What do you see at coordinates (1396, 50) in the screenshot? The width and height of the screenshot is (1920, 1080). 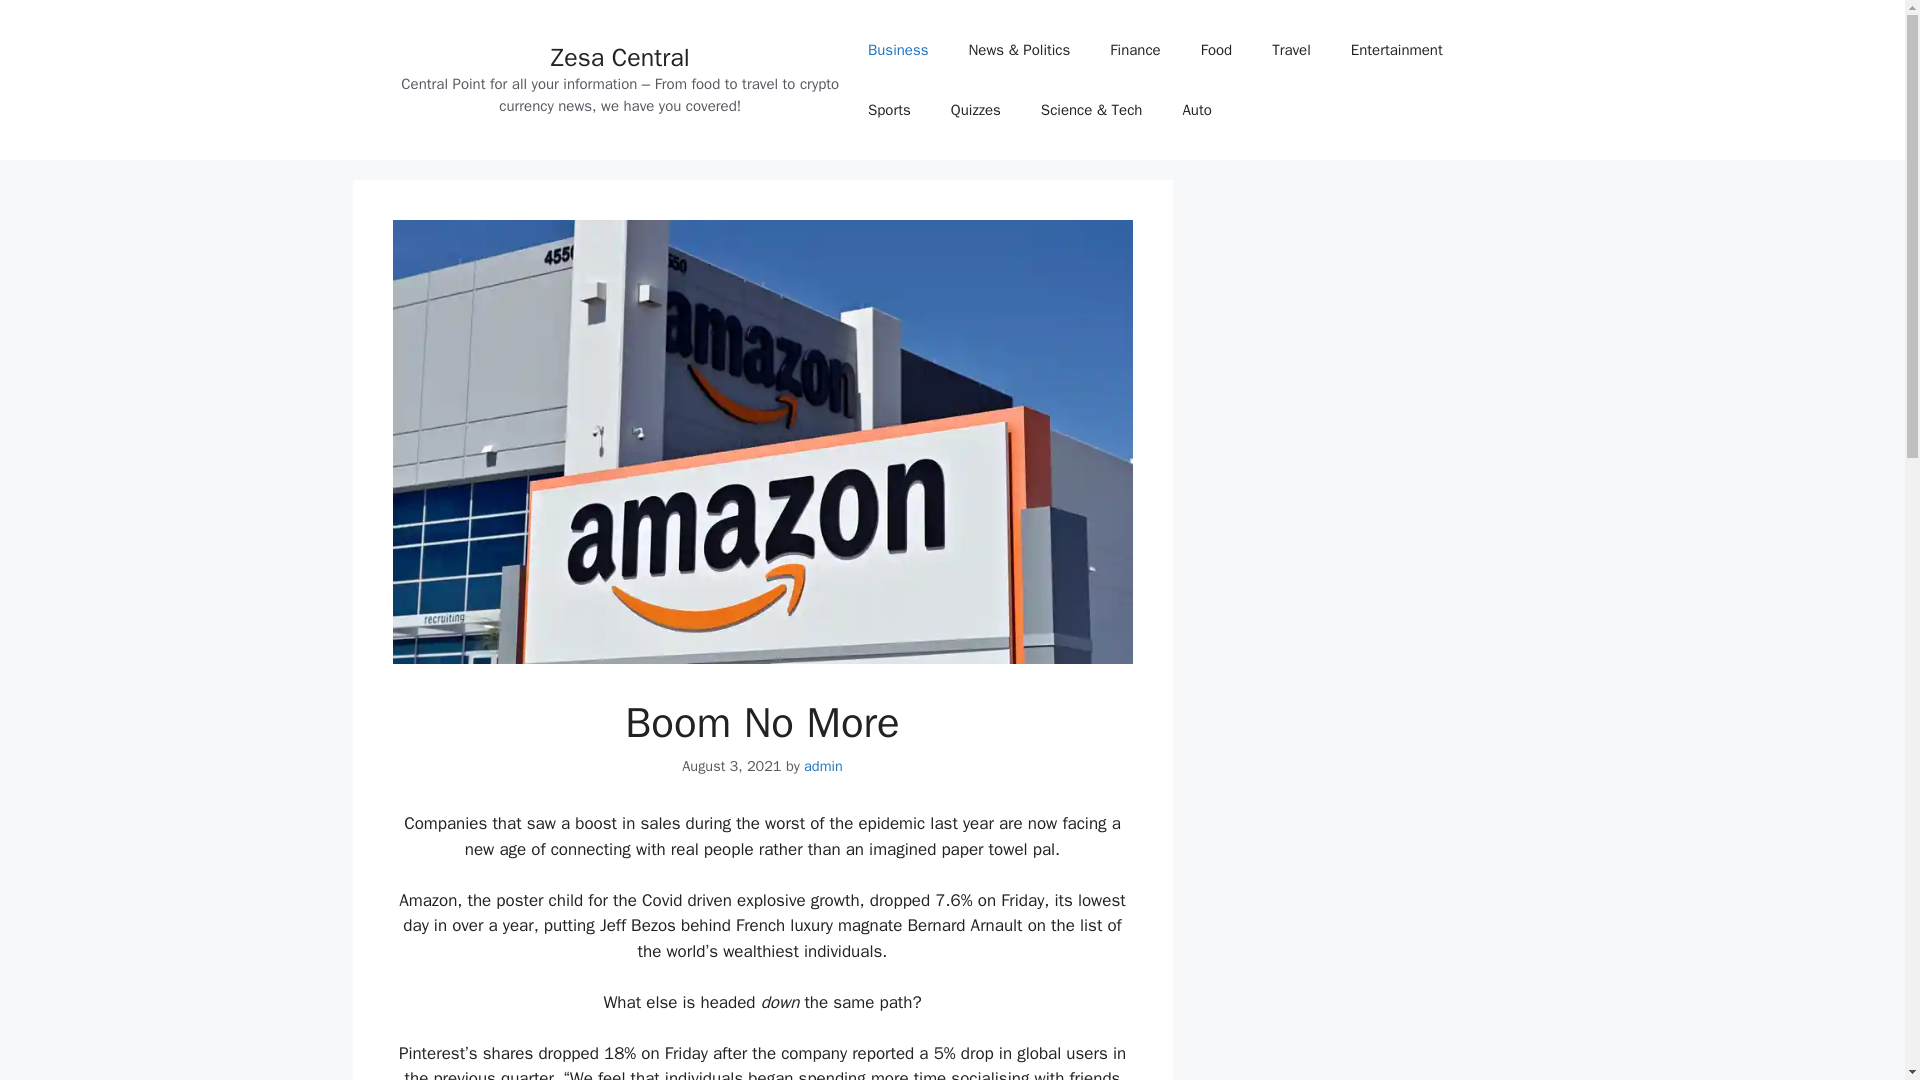 I see `Entertainment` at bounding box center [1396, 50].